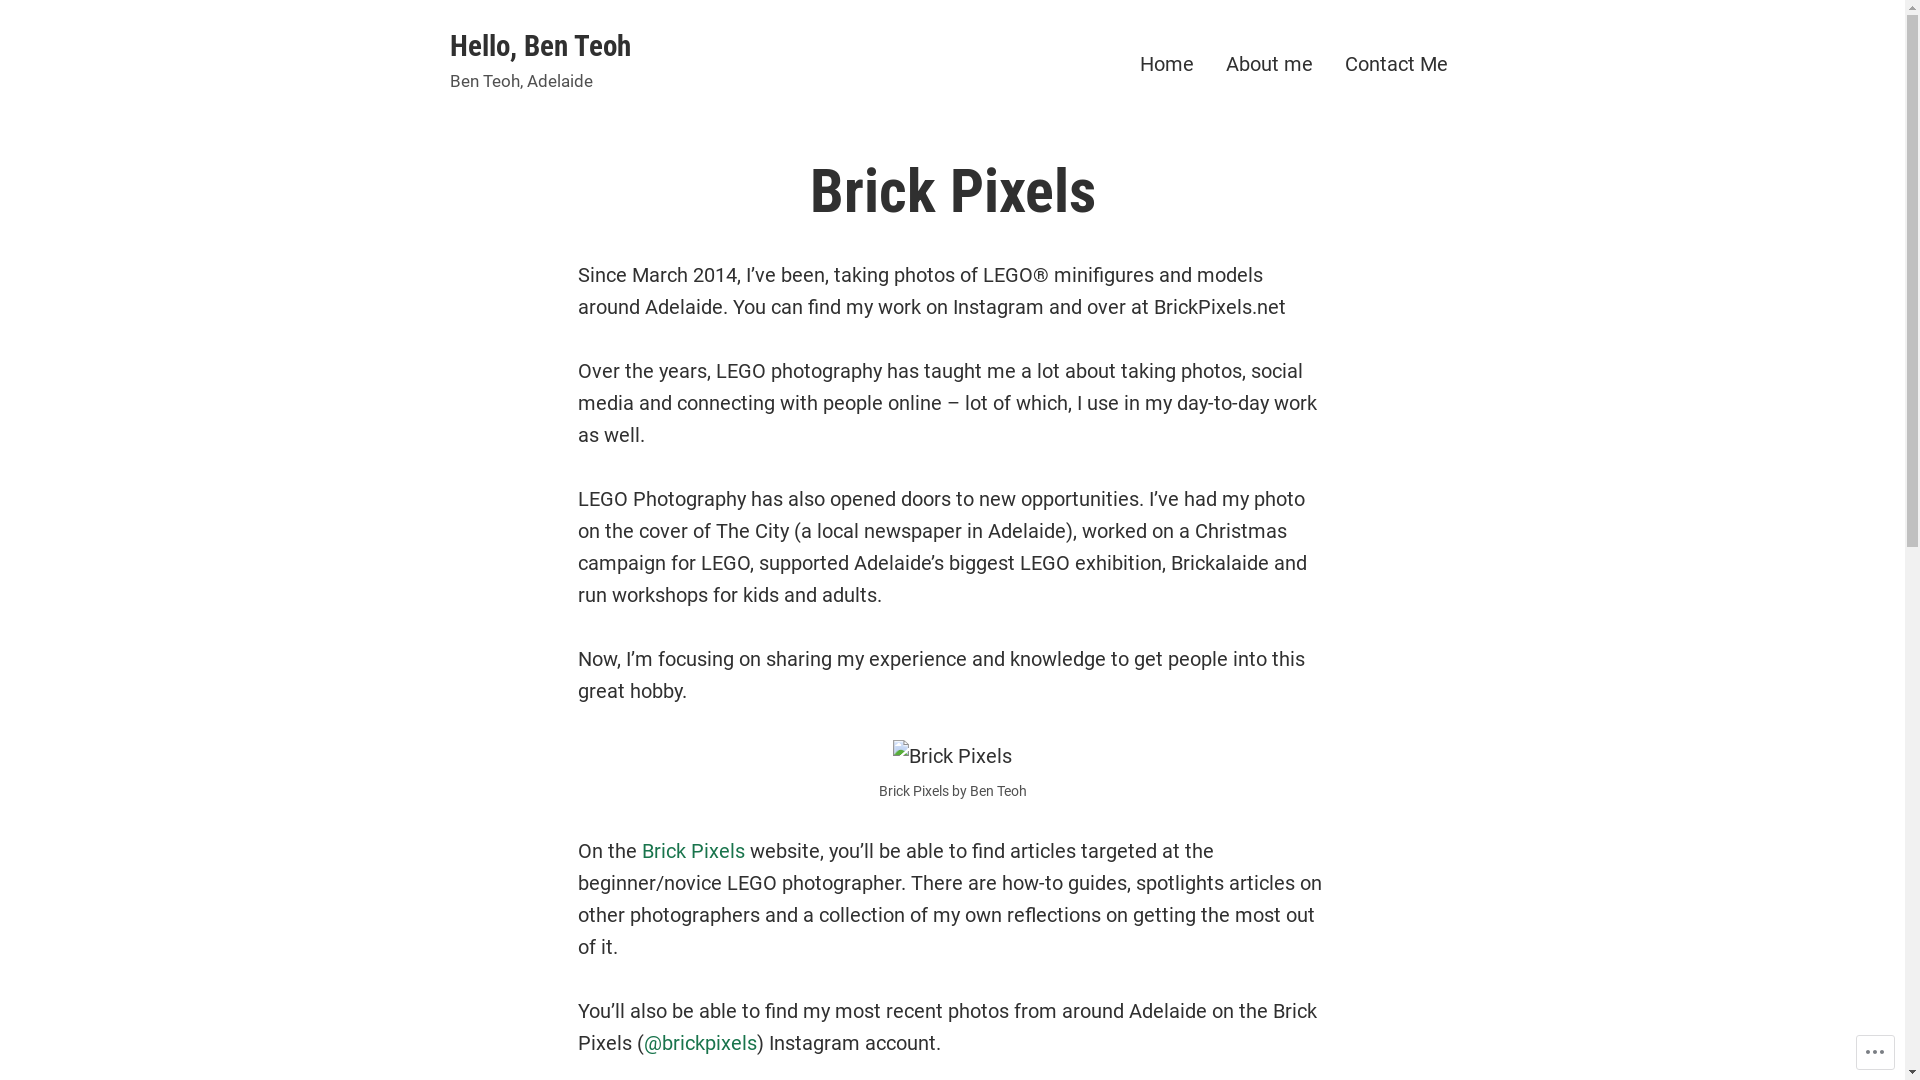 This screenshot has width=1920, height=1080. What do you see at coordinates (1167, 64) in the screenshot?
I see `Home` at bounding box center [1167, 64].